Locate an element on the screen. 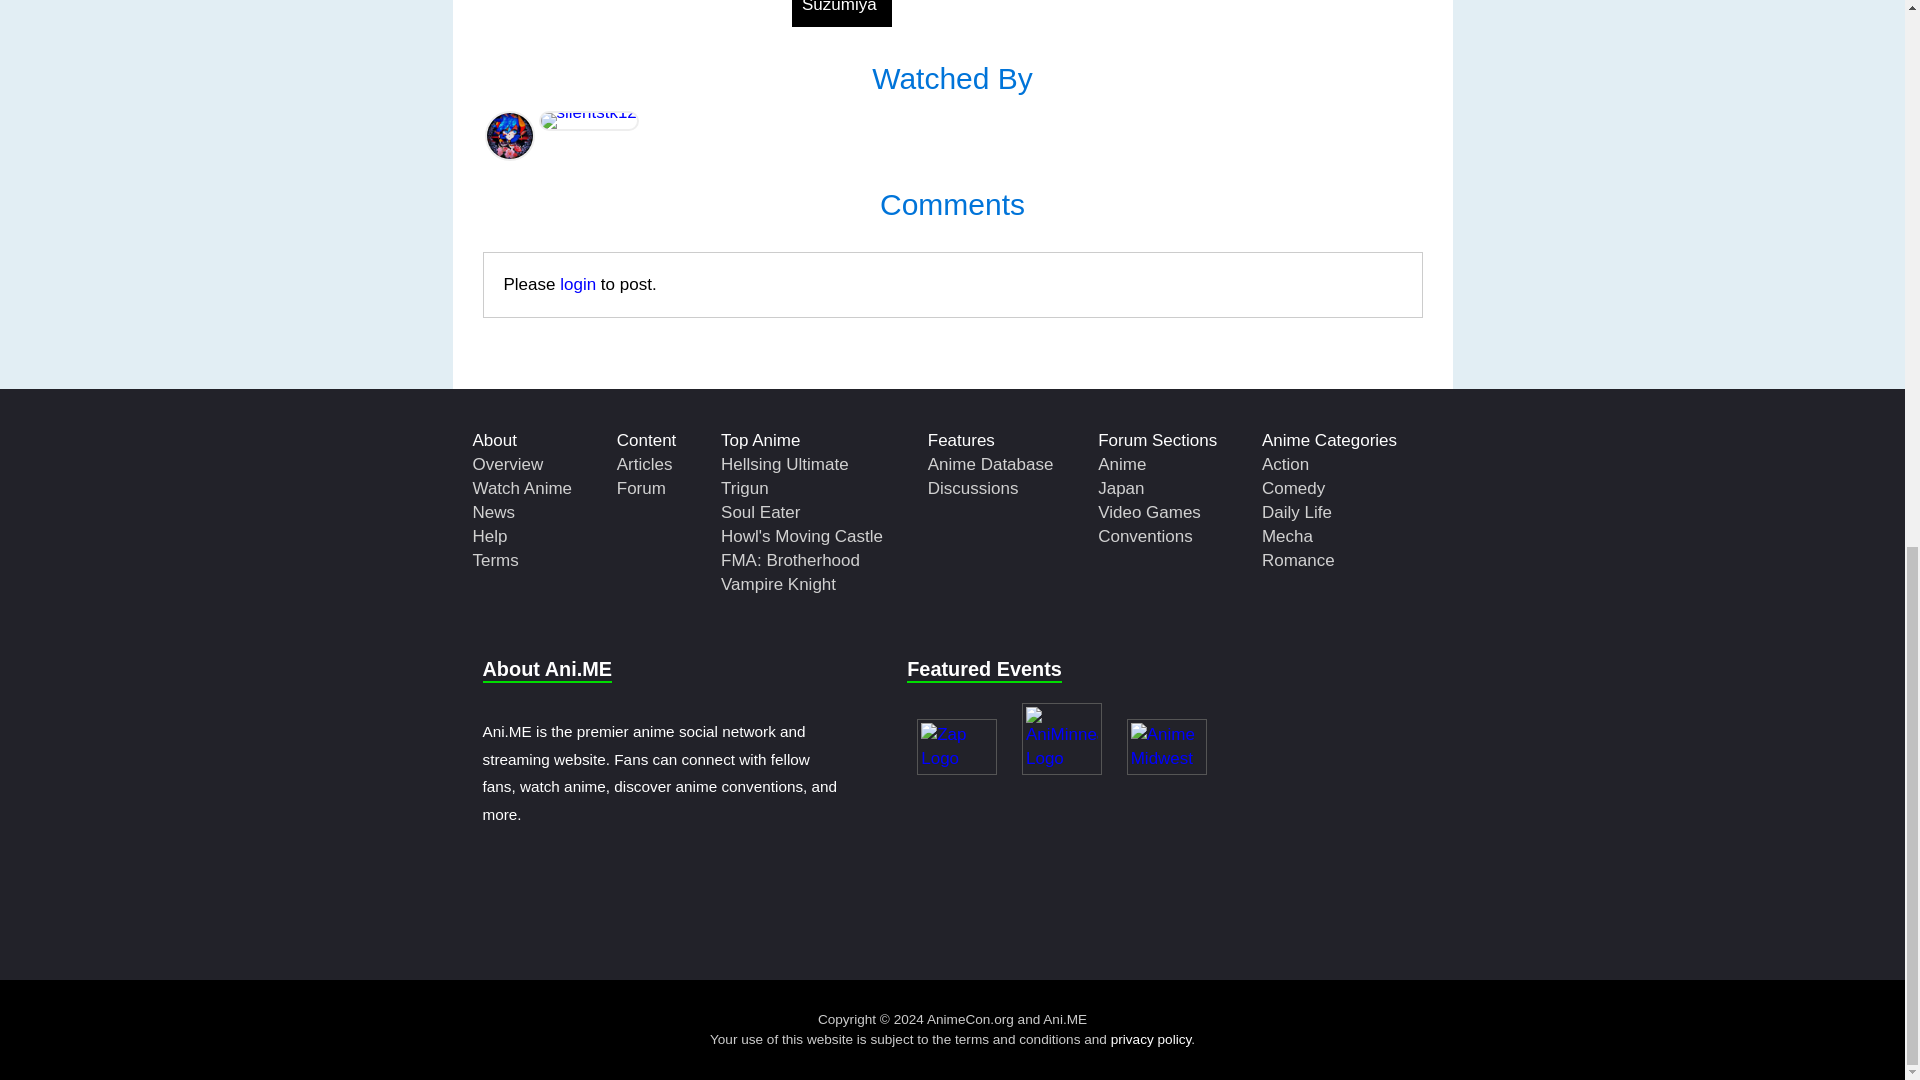 This screenshot has width=1920, height=1080. Join us on Facebook is located at coordinates (920, 908).